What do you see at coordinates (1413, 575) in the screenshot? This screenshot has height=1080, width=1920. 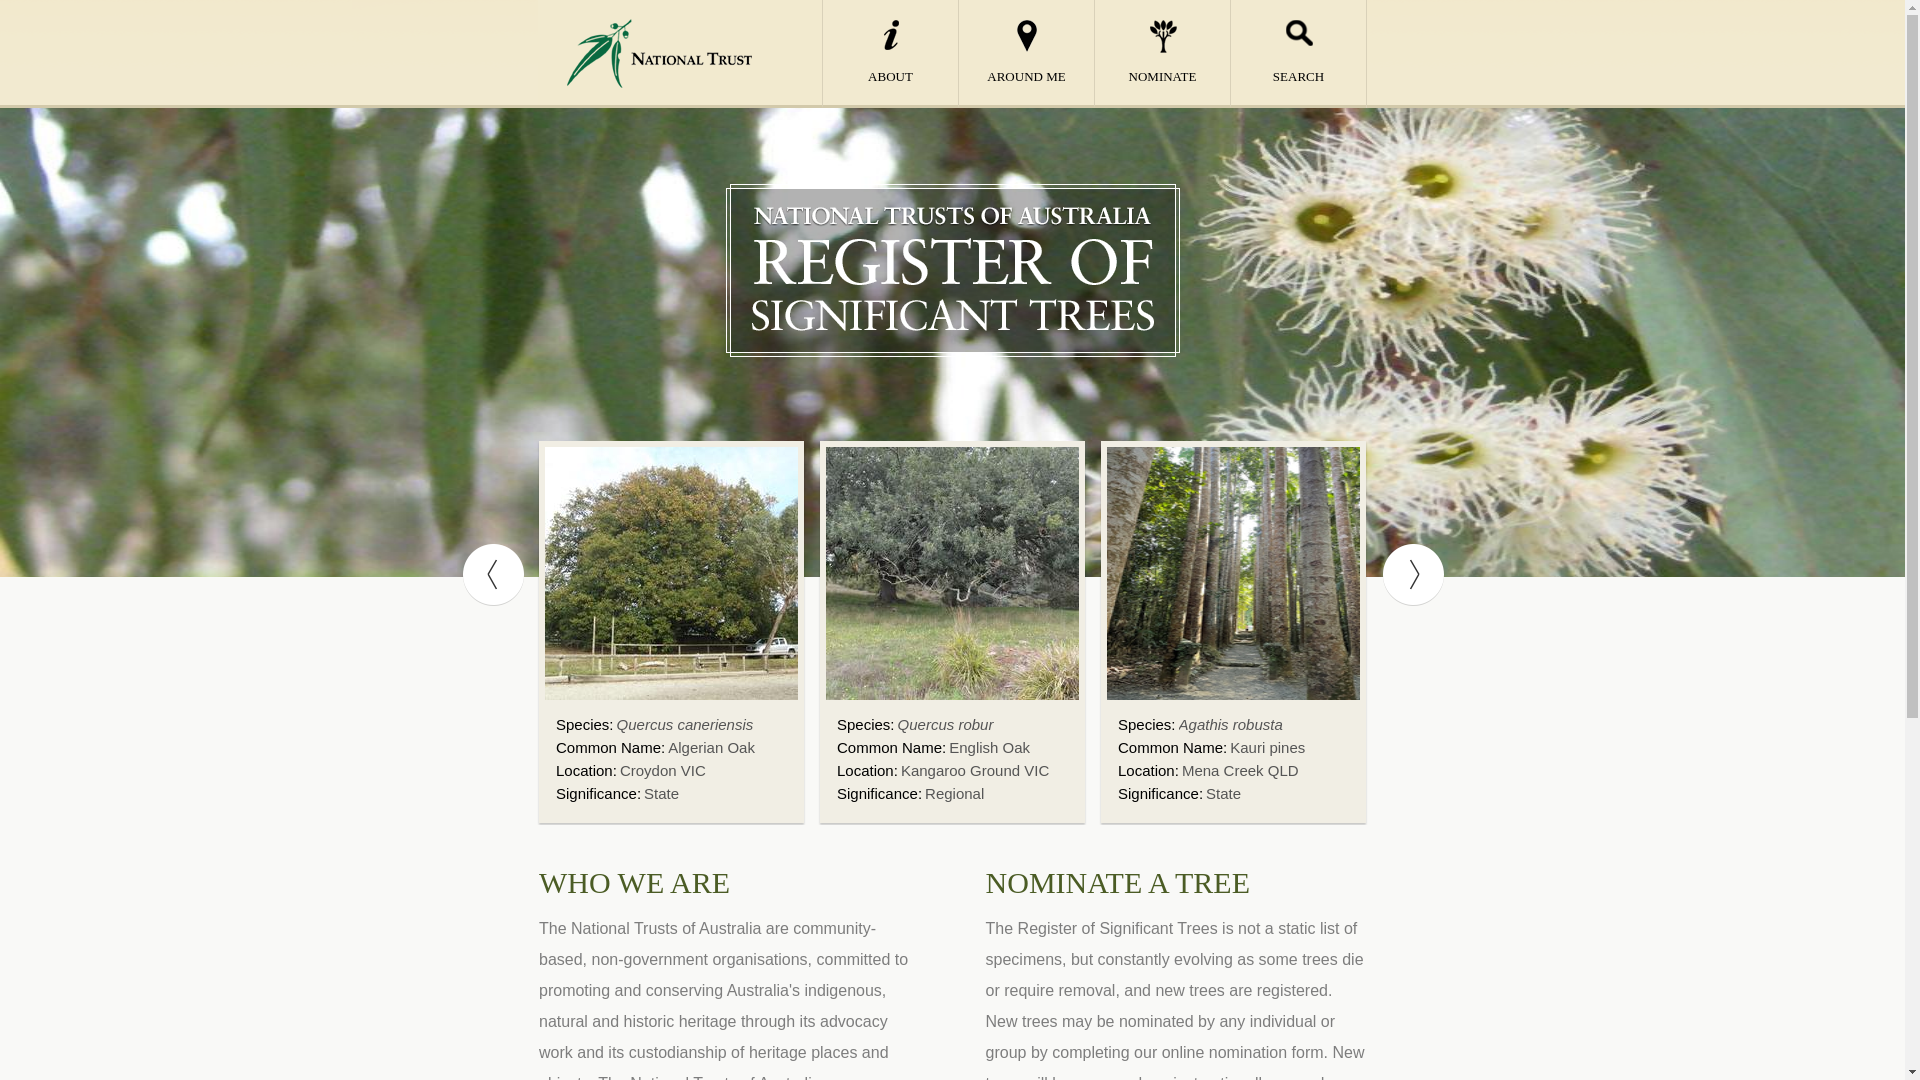 I see `Next` at bounding box center [1413, 575].